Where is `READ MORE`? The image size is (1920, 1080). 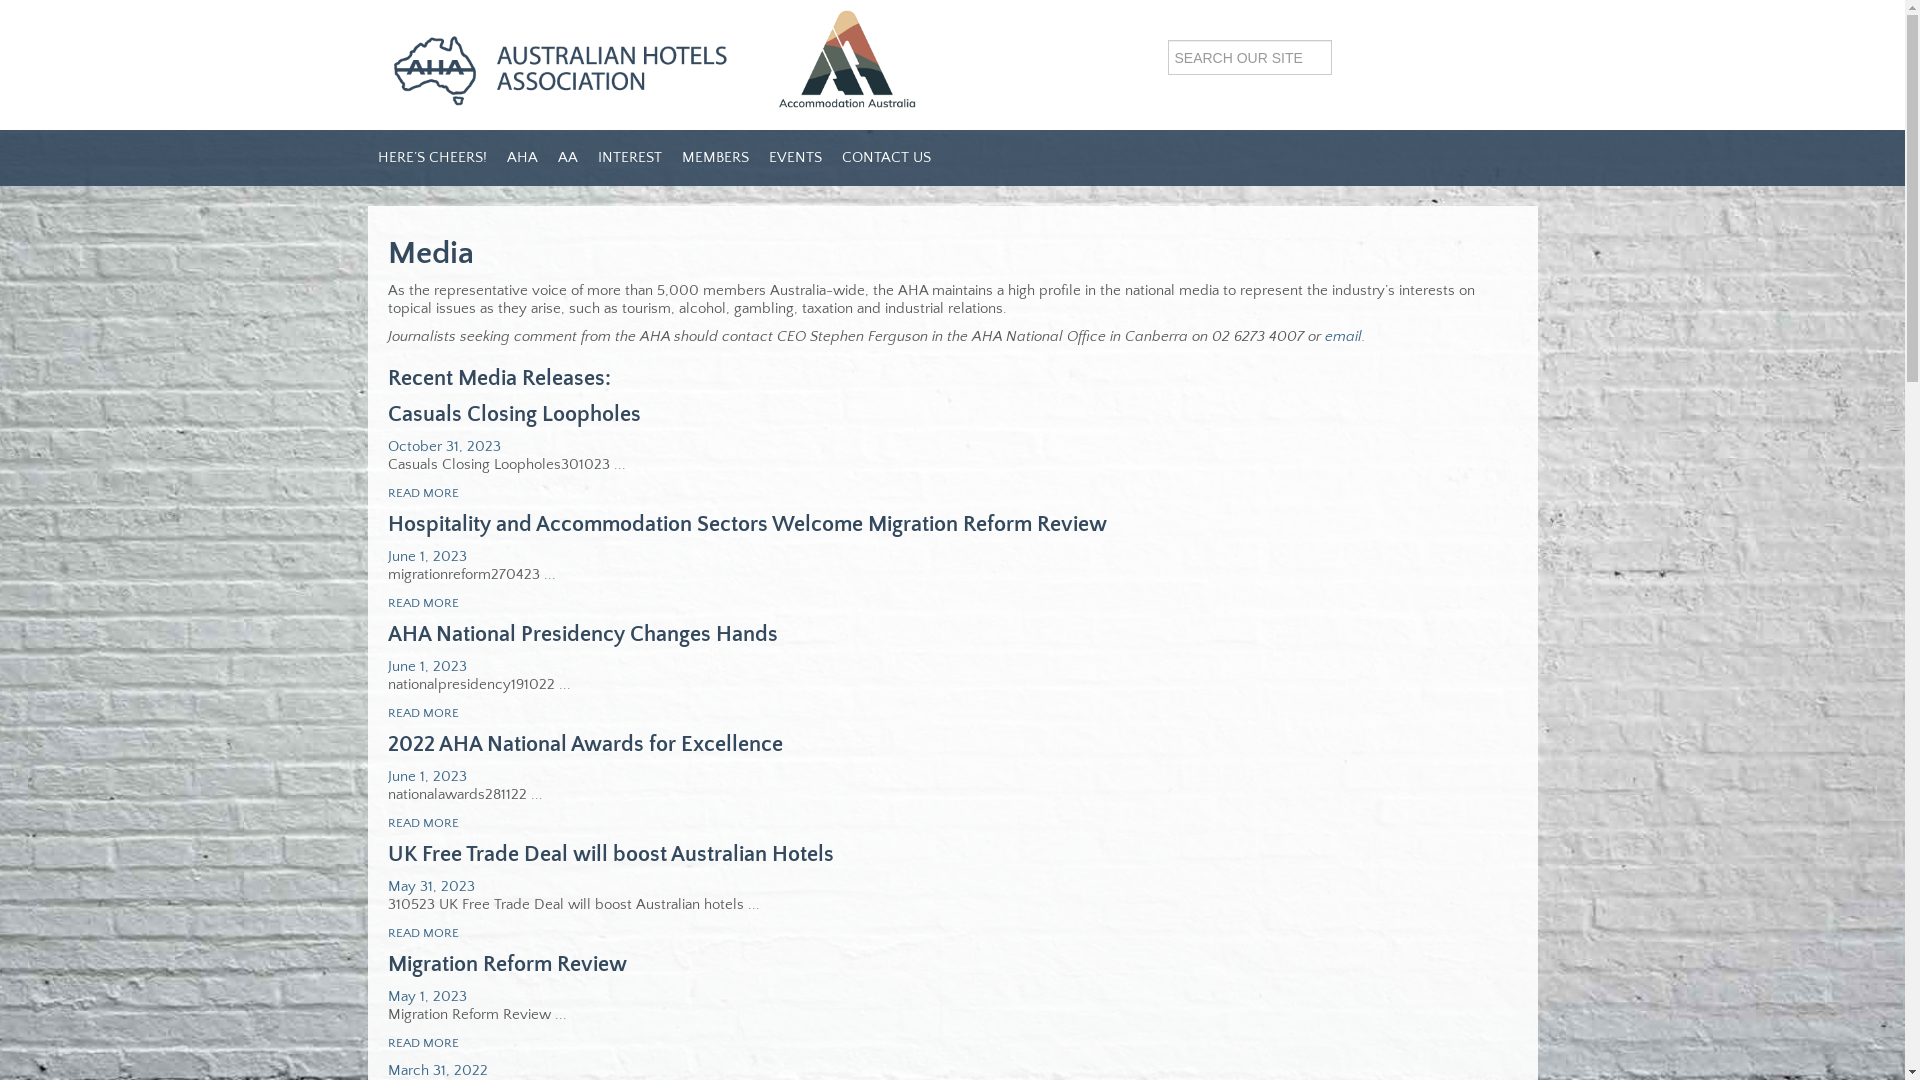 READ MORE is located at coordinates (424, 603).